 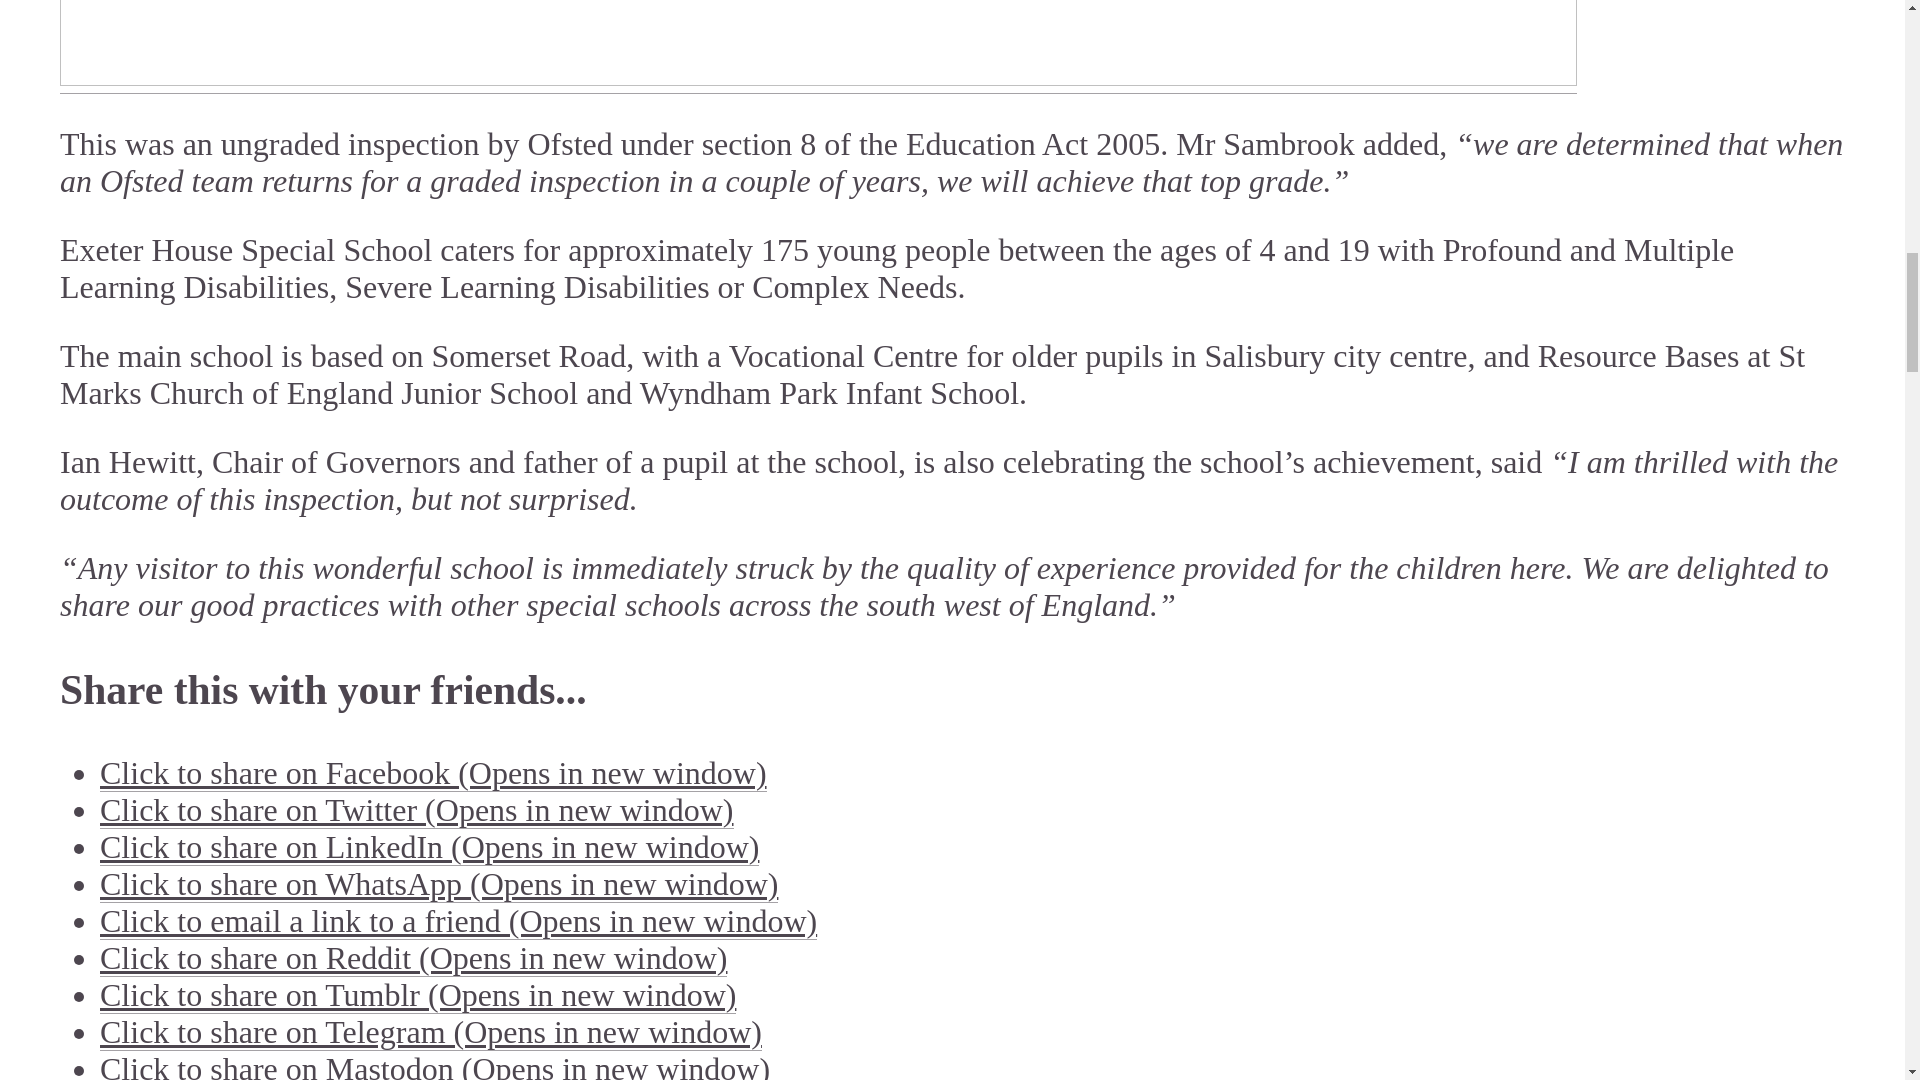 What do you see at coordinates (417, 995) in the screenshot?
I see `Click to share on Tumblr` at bounding box center [417, 995].